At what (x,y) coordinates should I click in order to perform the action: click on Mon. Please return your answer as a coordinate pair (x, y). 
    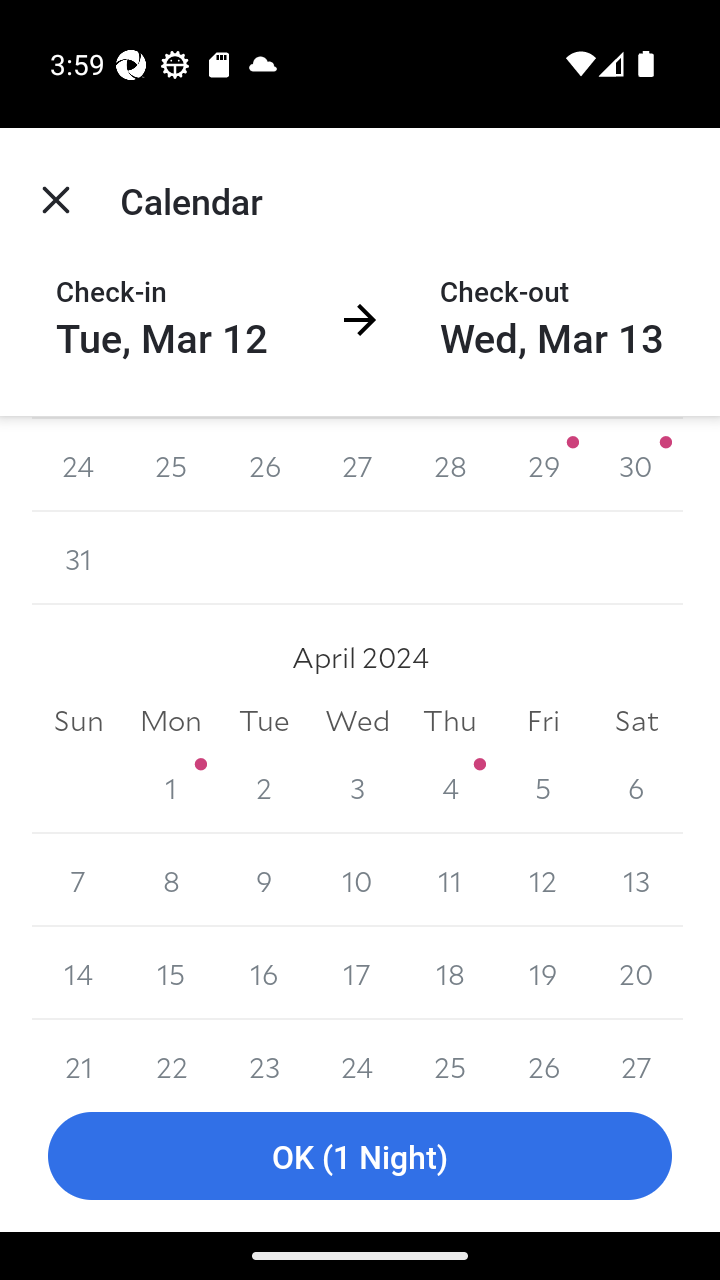
    Looking at the image, I should click on (172, 720).